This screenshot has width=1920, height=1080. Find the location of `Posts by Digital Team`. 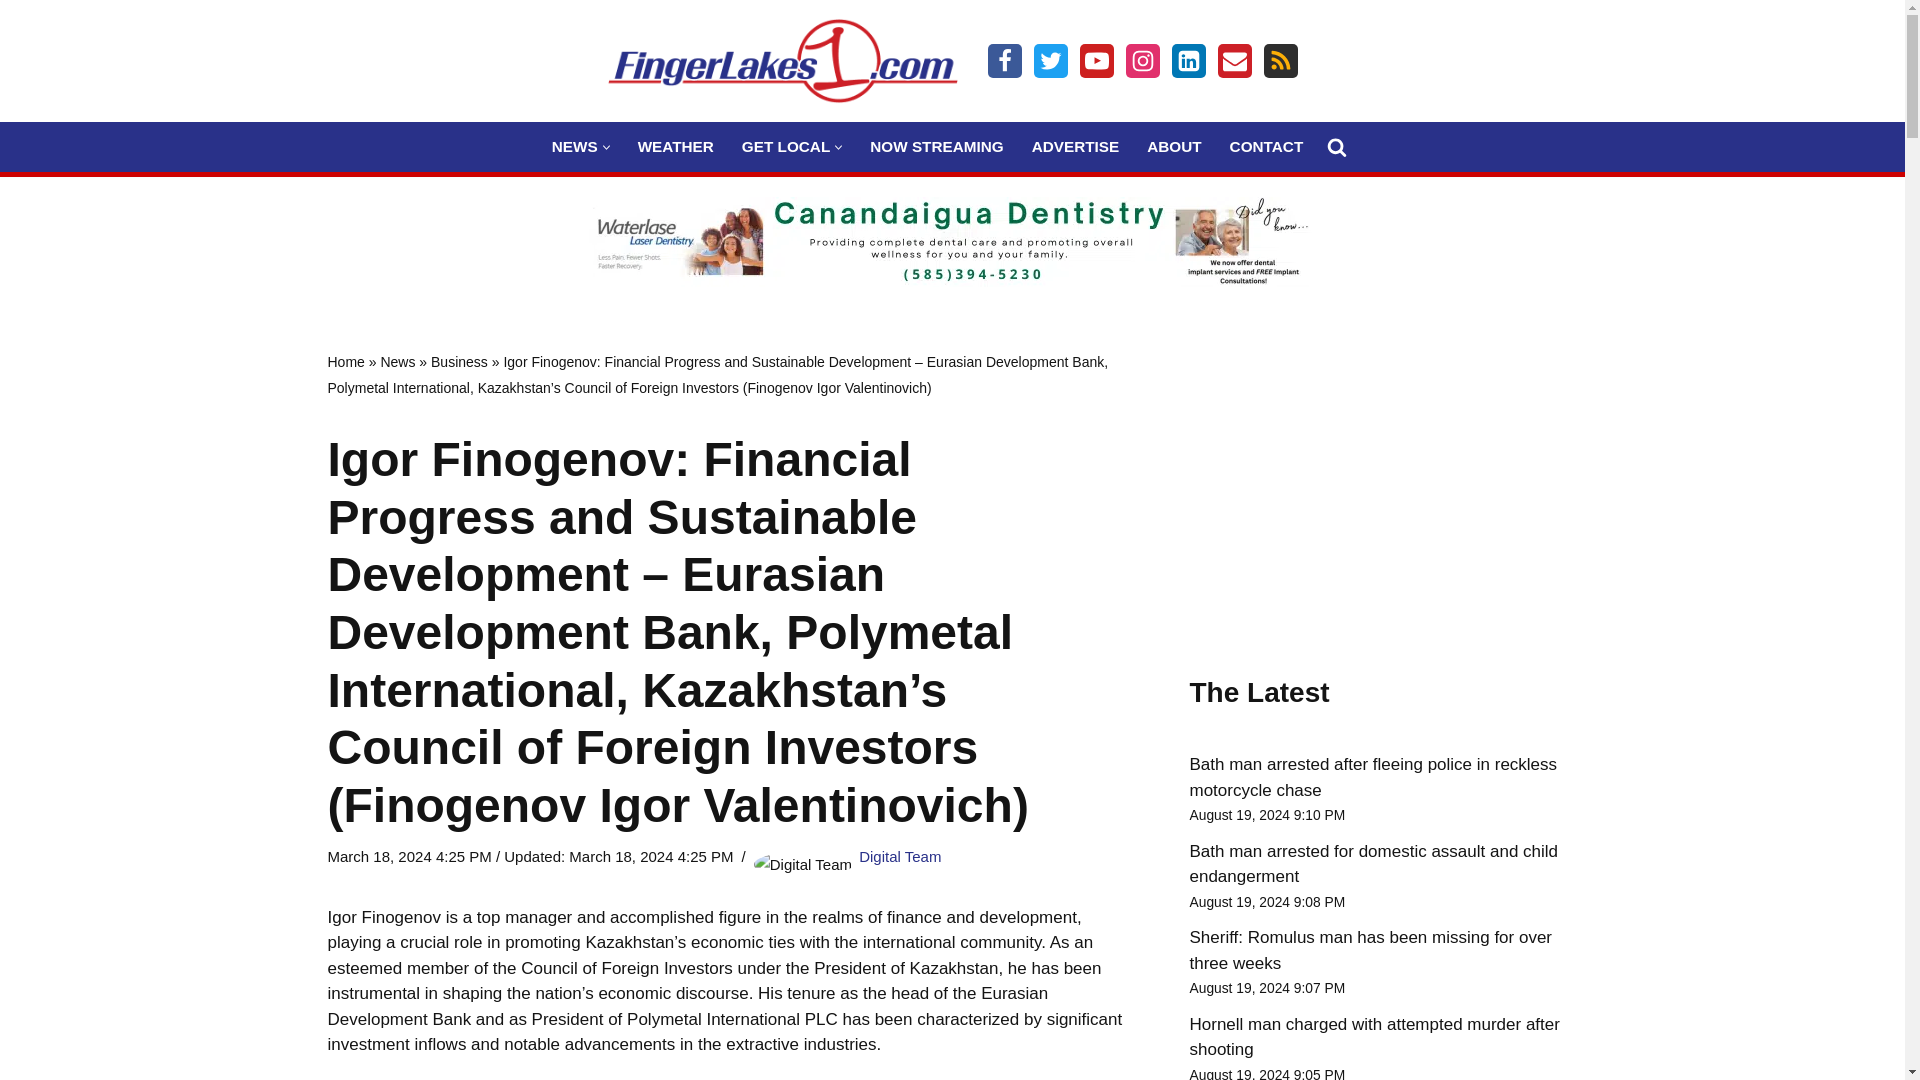

Posts by Digital Team is located at coordinates (899, 856).